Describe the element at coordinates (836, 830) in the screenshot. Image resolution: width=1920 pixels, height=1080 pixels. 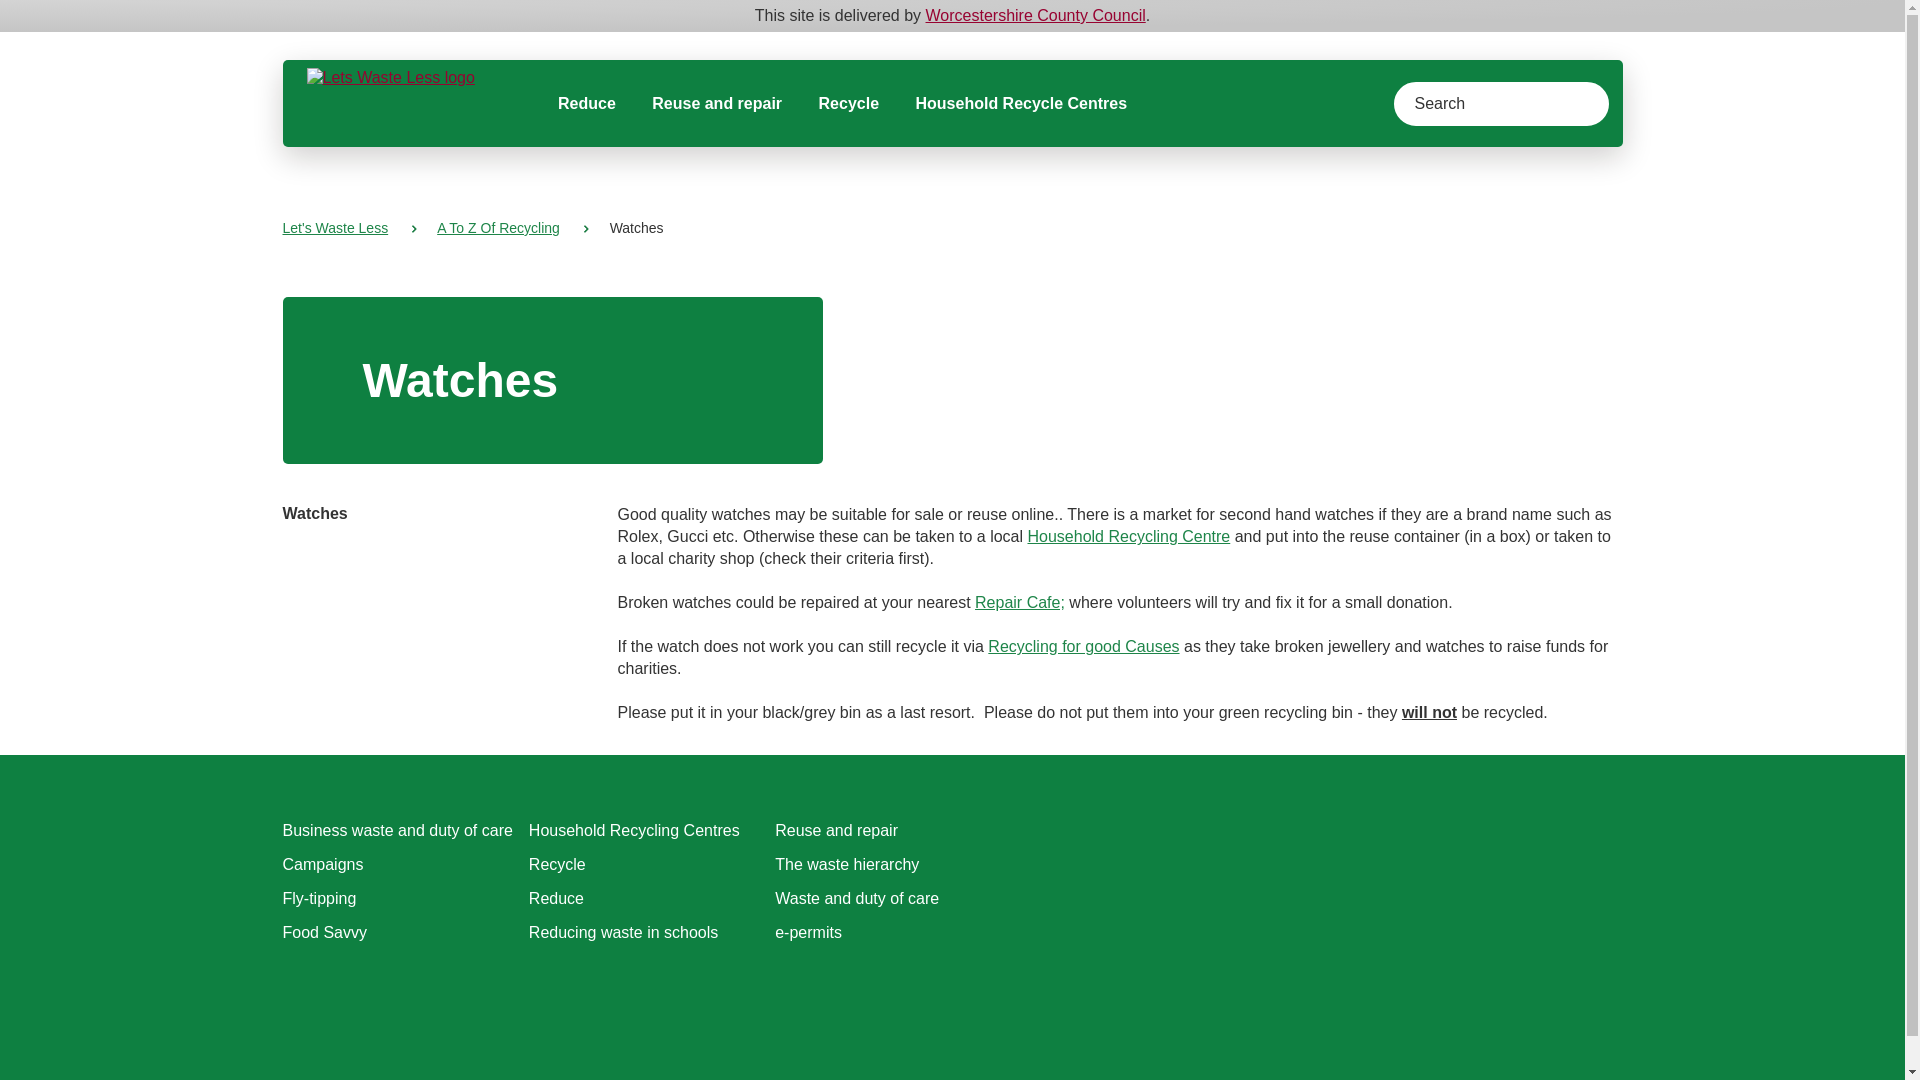
I see `Reuse and repair` at that location.